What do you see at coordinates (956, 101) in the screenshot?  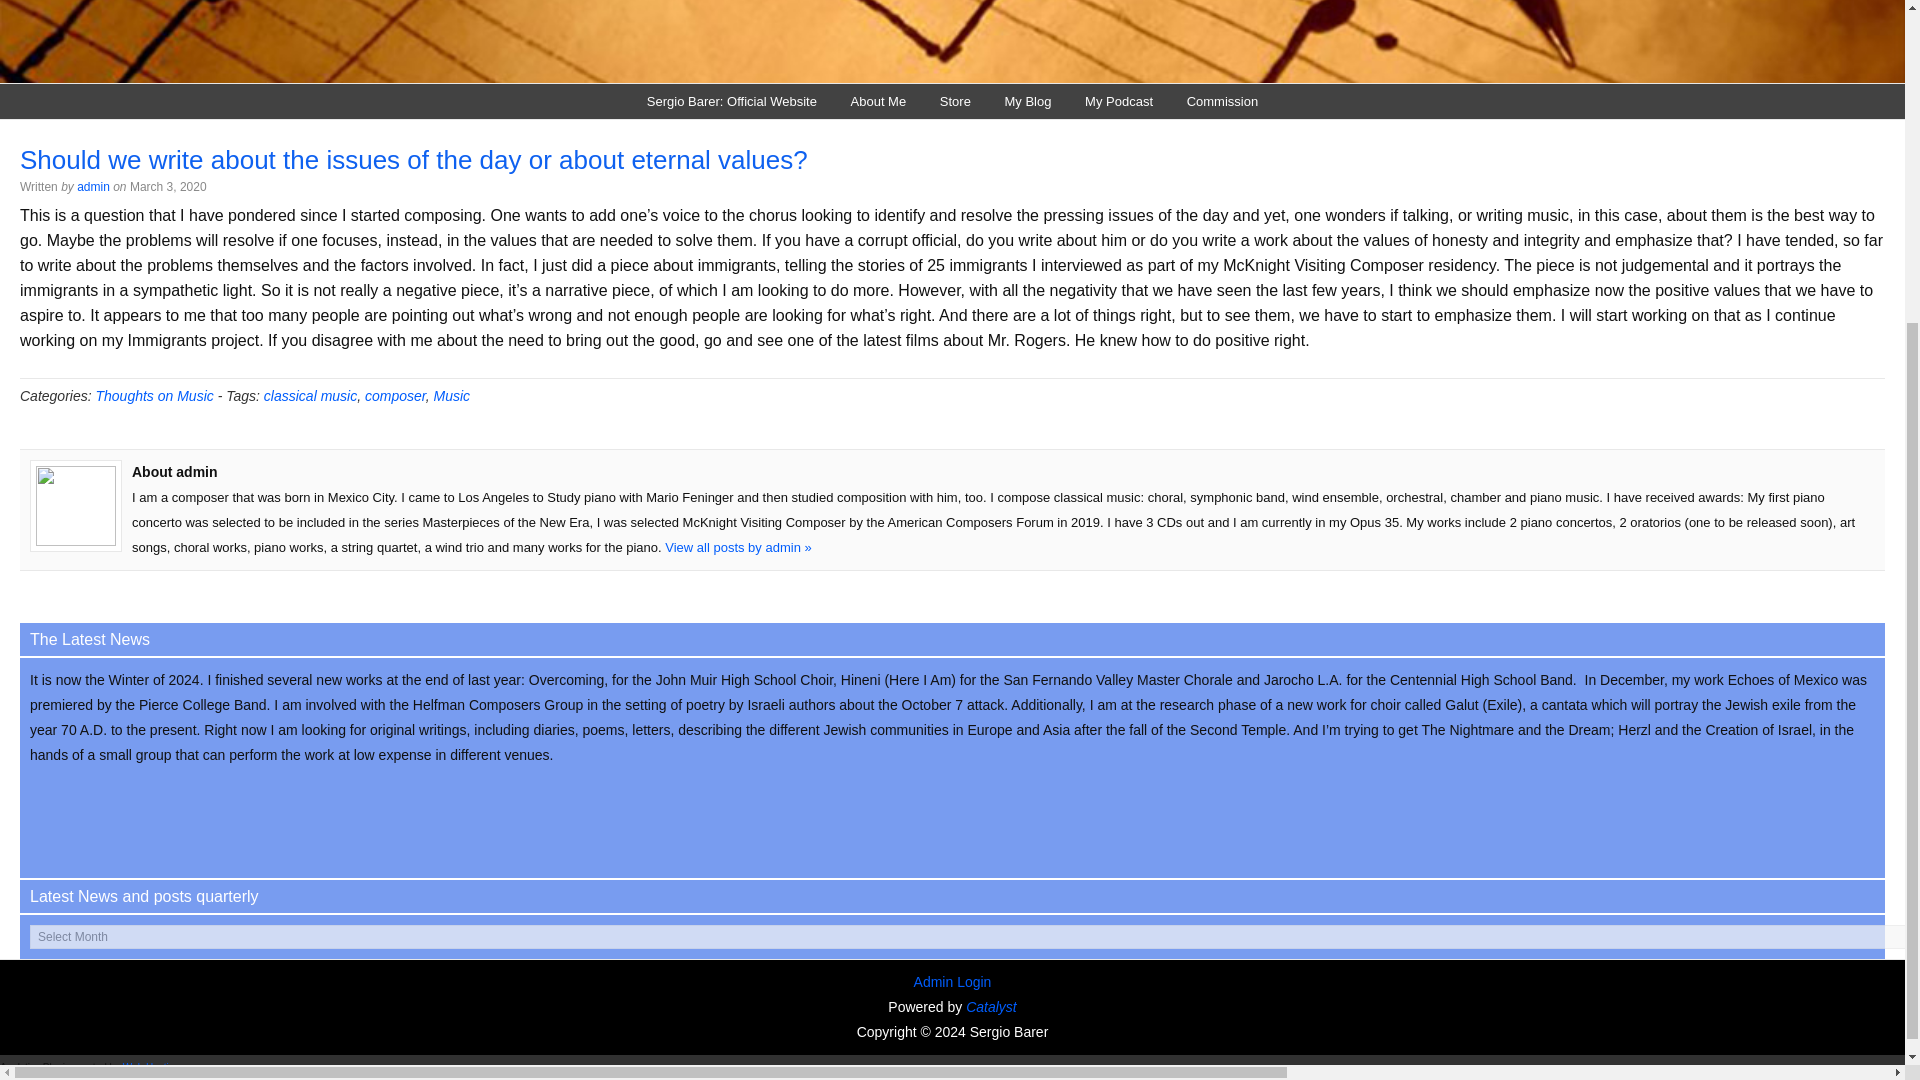 I see `Store` at bounding box center [956, 101].